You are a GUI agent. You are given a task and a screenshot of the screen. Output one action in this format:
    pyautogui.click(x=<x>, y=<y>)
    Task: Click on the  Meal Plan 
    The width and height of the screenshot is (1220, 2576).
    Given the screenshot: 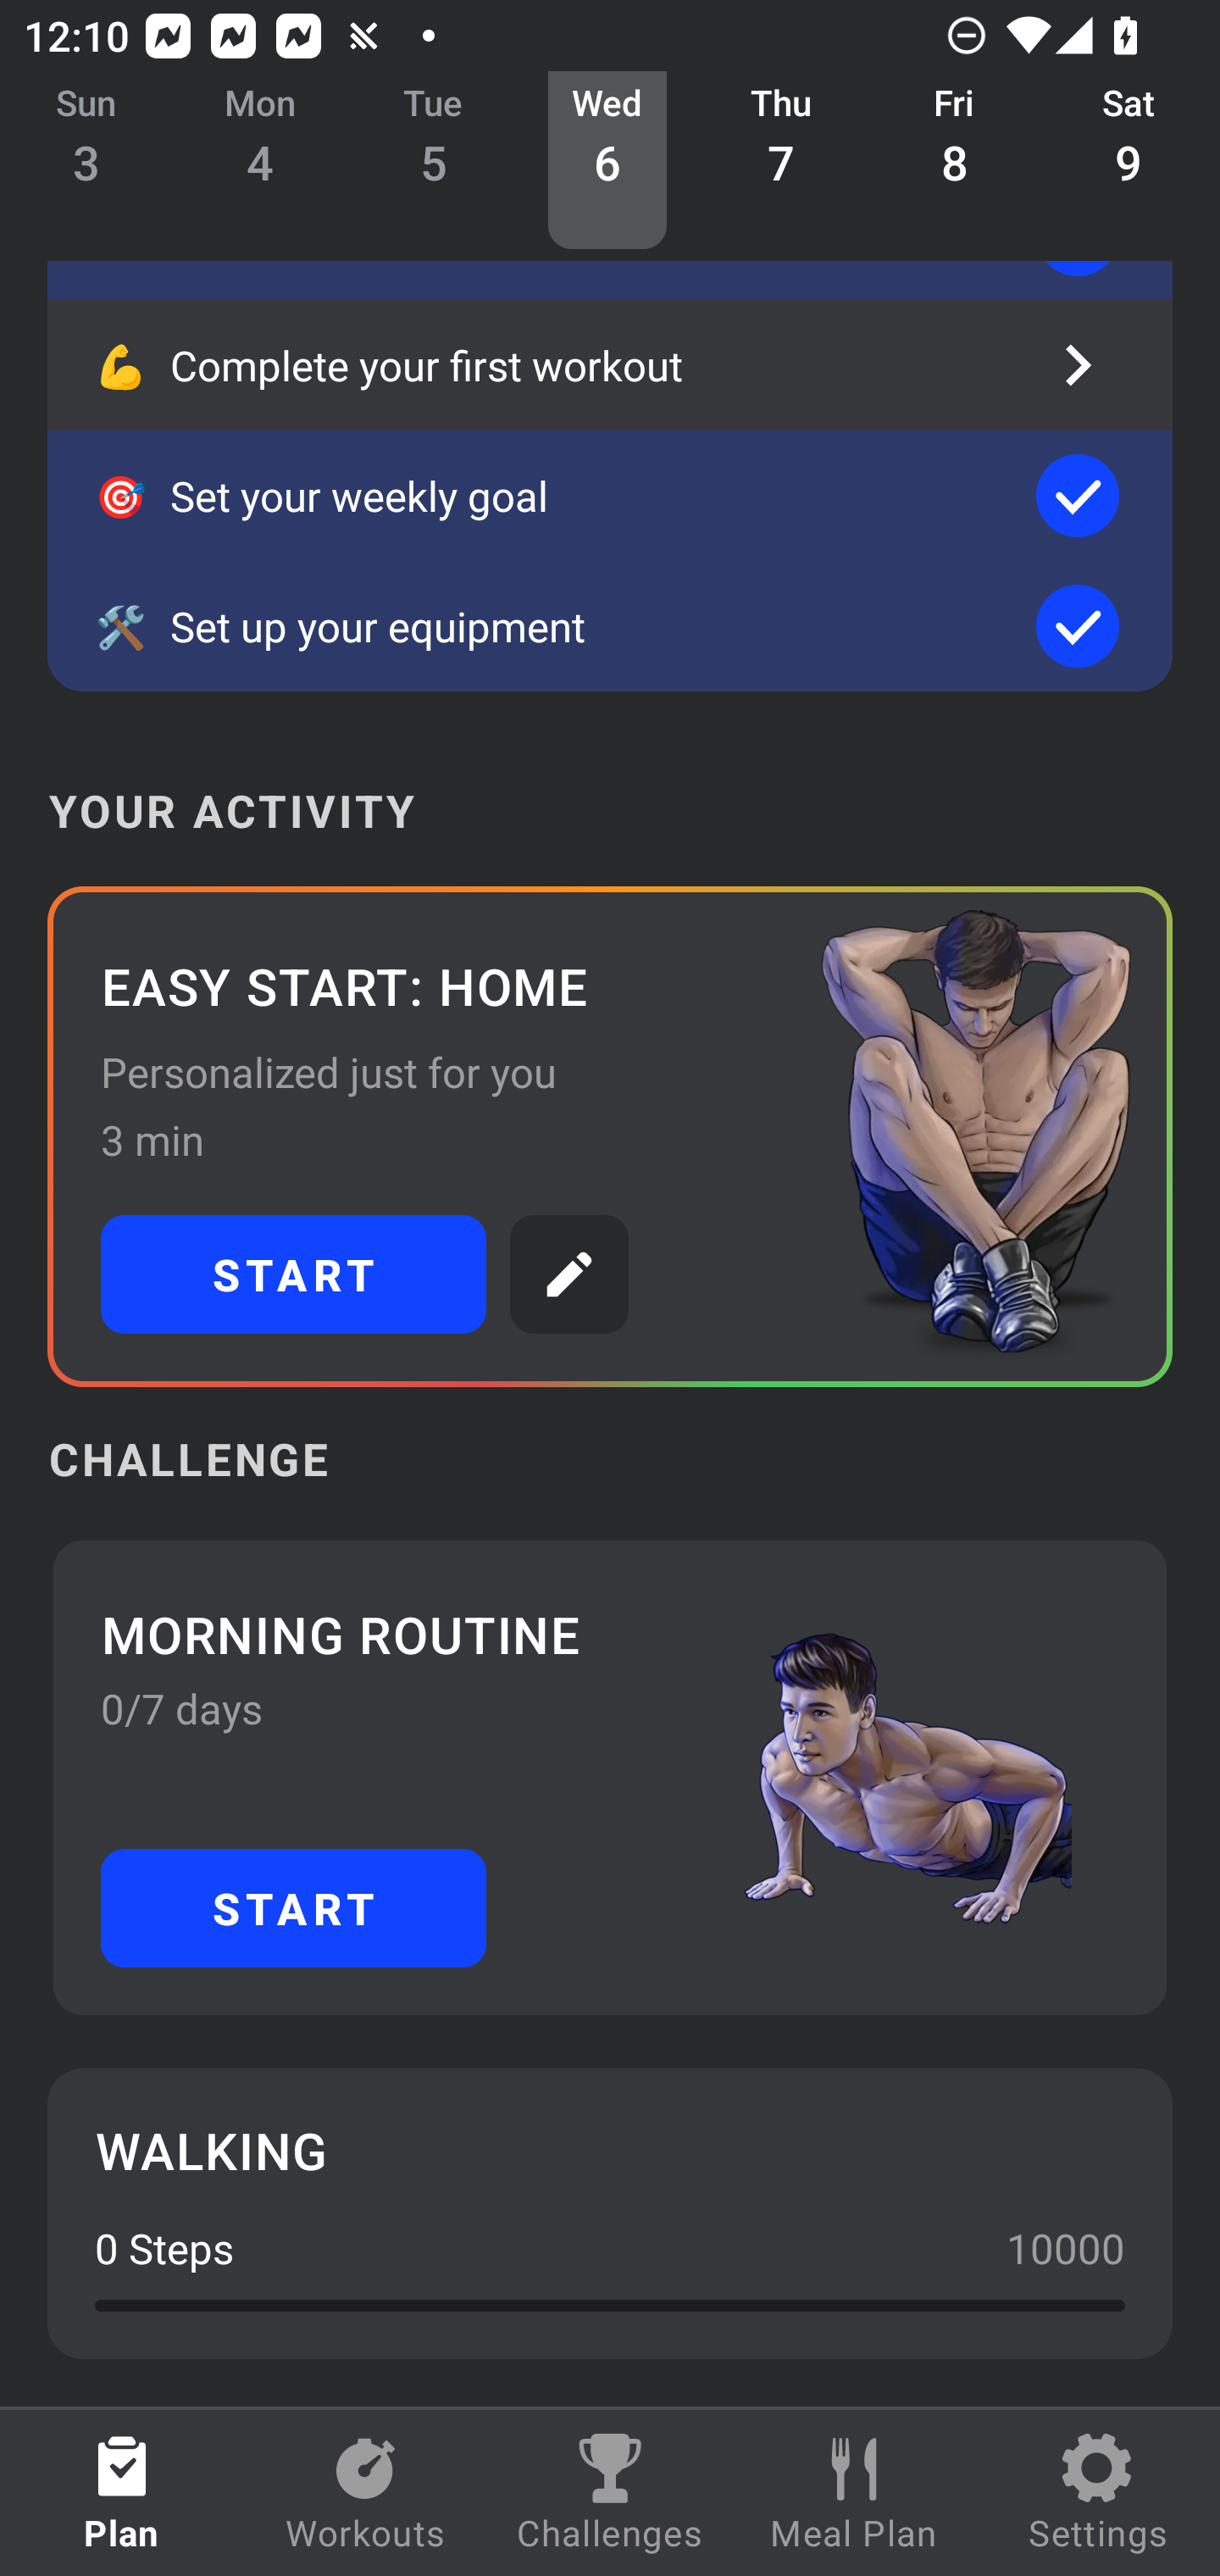 What is the action you would take?
    pyautogui.click(x=854, y=2493)
    